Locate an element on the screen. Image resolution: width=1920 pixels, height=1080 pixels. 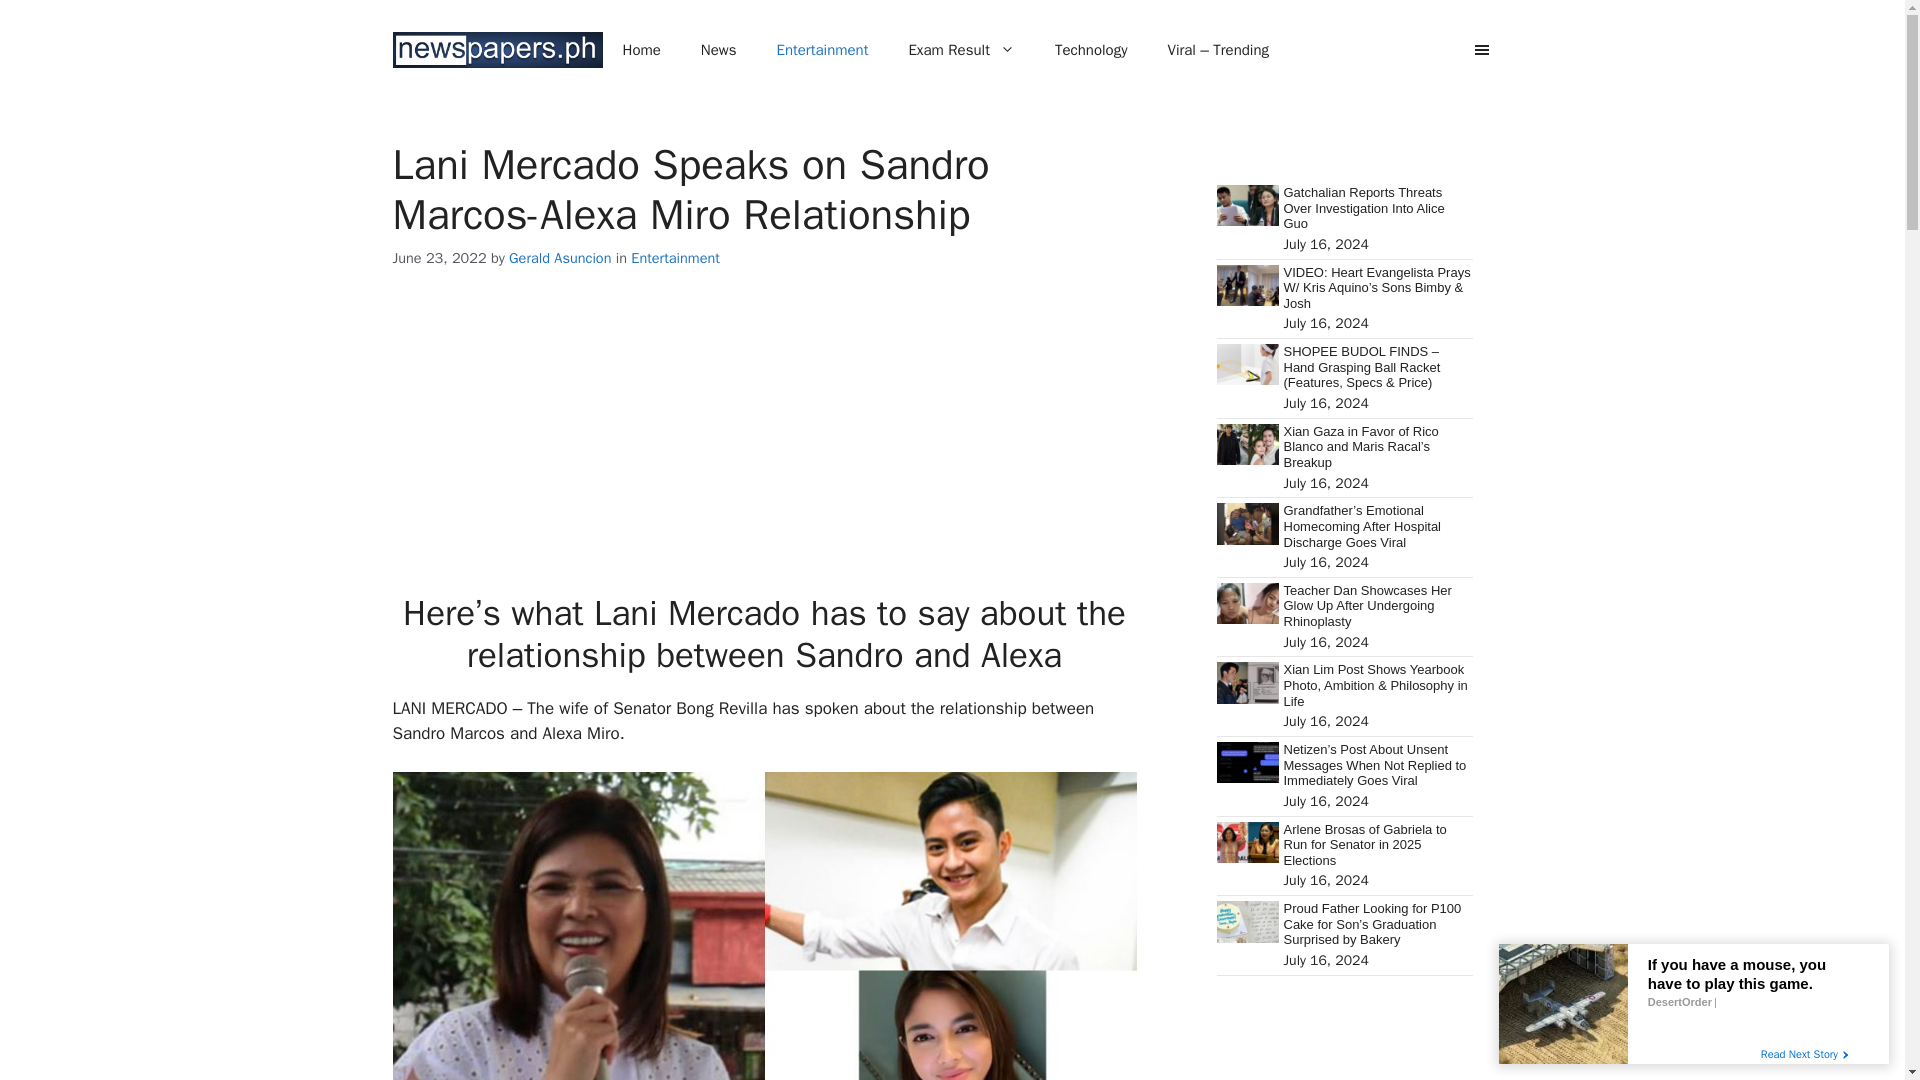
View all posts by Gerald Asuncion is located at coordinates (559, 258).